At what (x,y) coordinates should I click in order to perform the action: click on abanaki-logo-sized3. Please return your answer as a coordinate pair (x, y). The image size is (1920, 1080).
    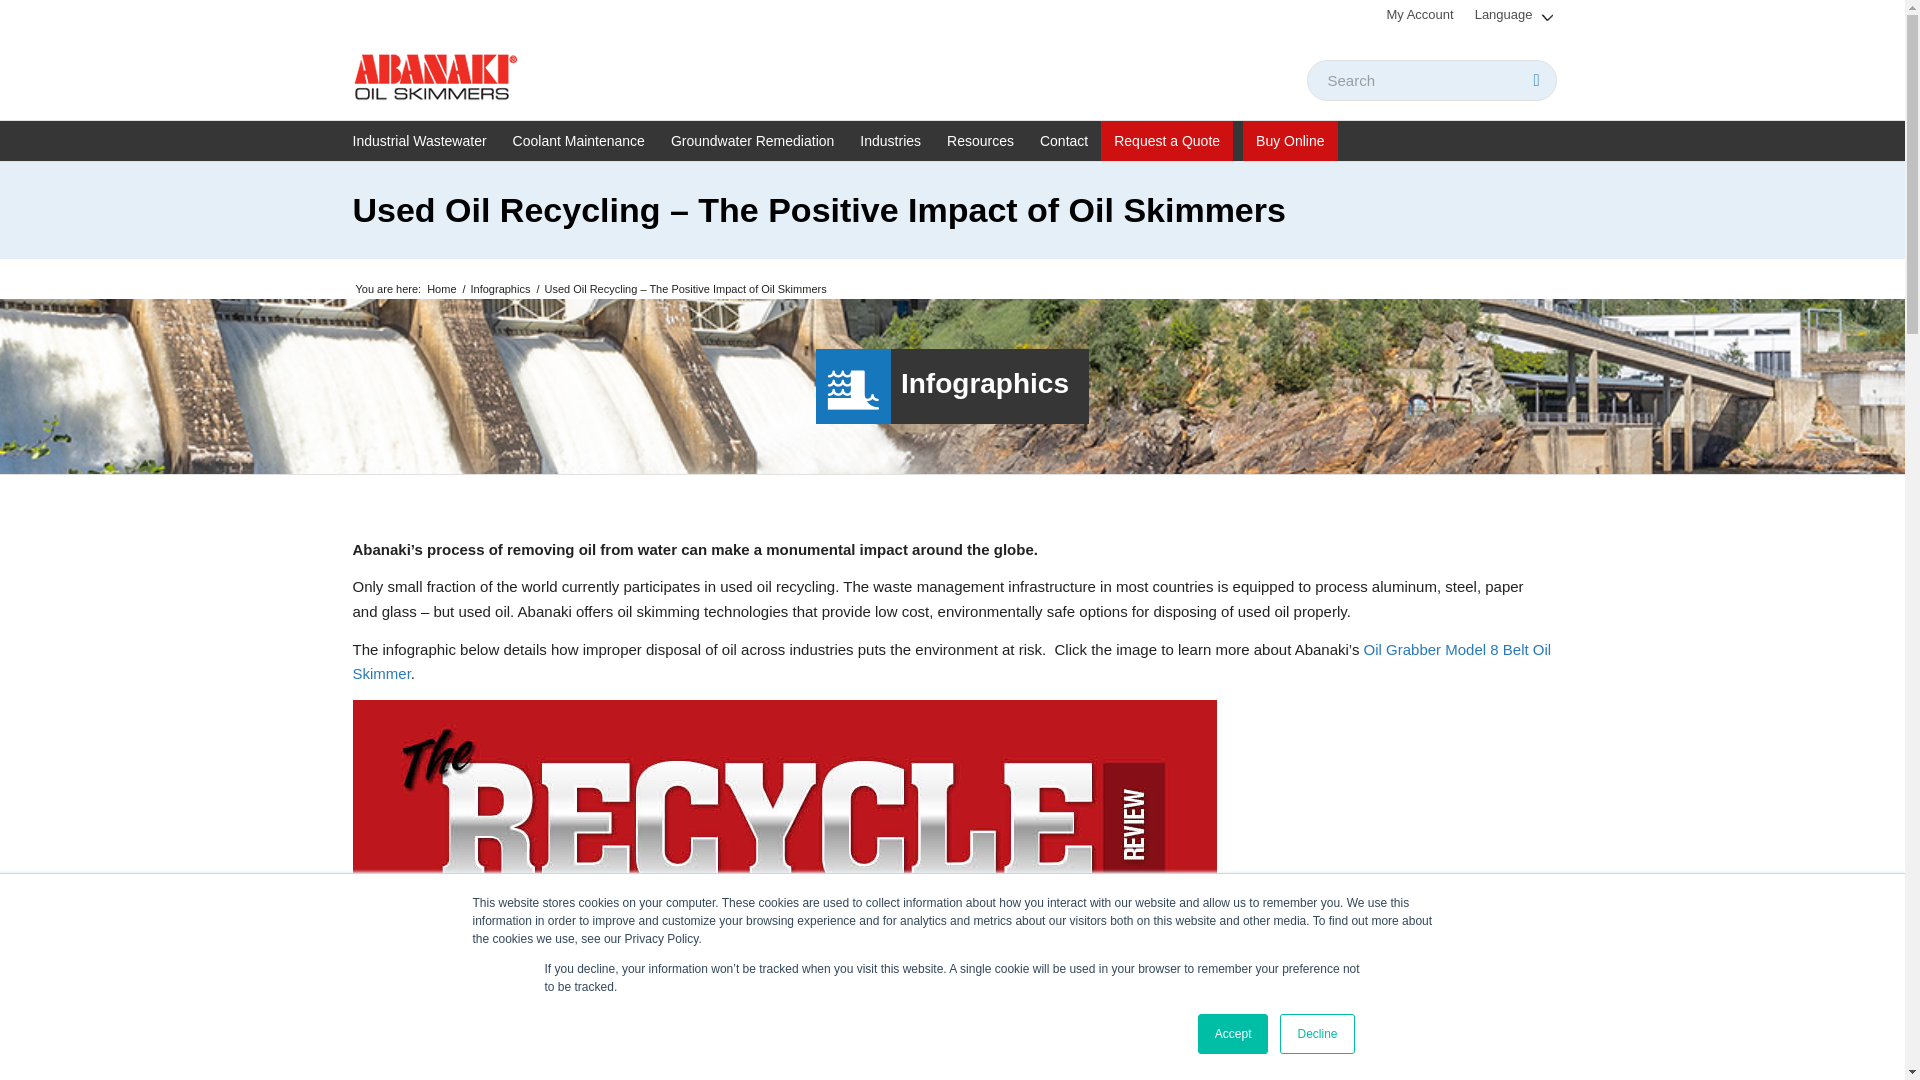
    Looking at the image, I should click on (434, 74).